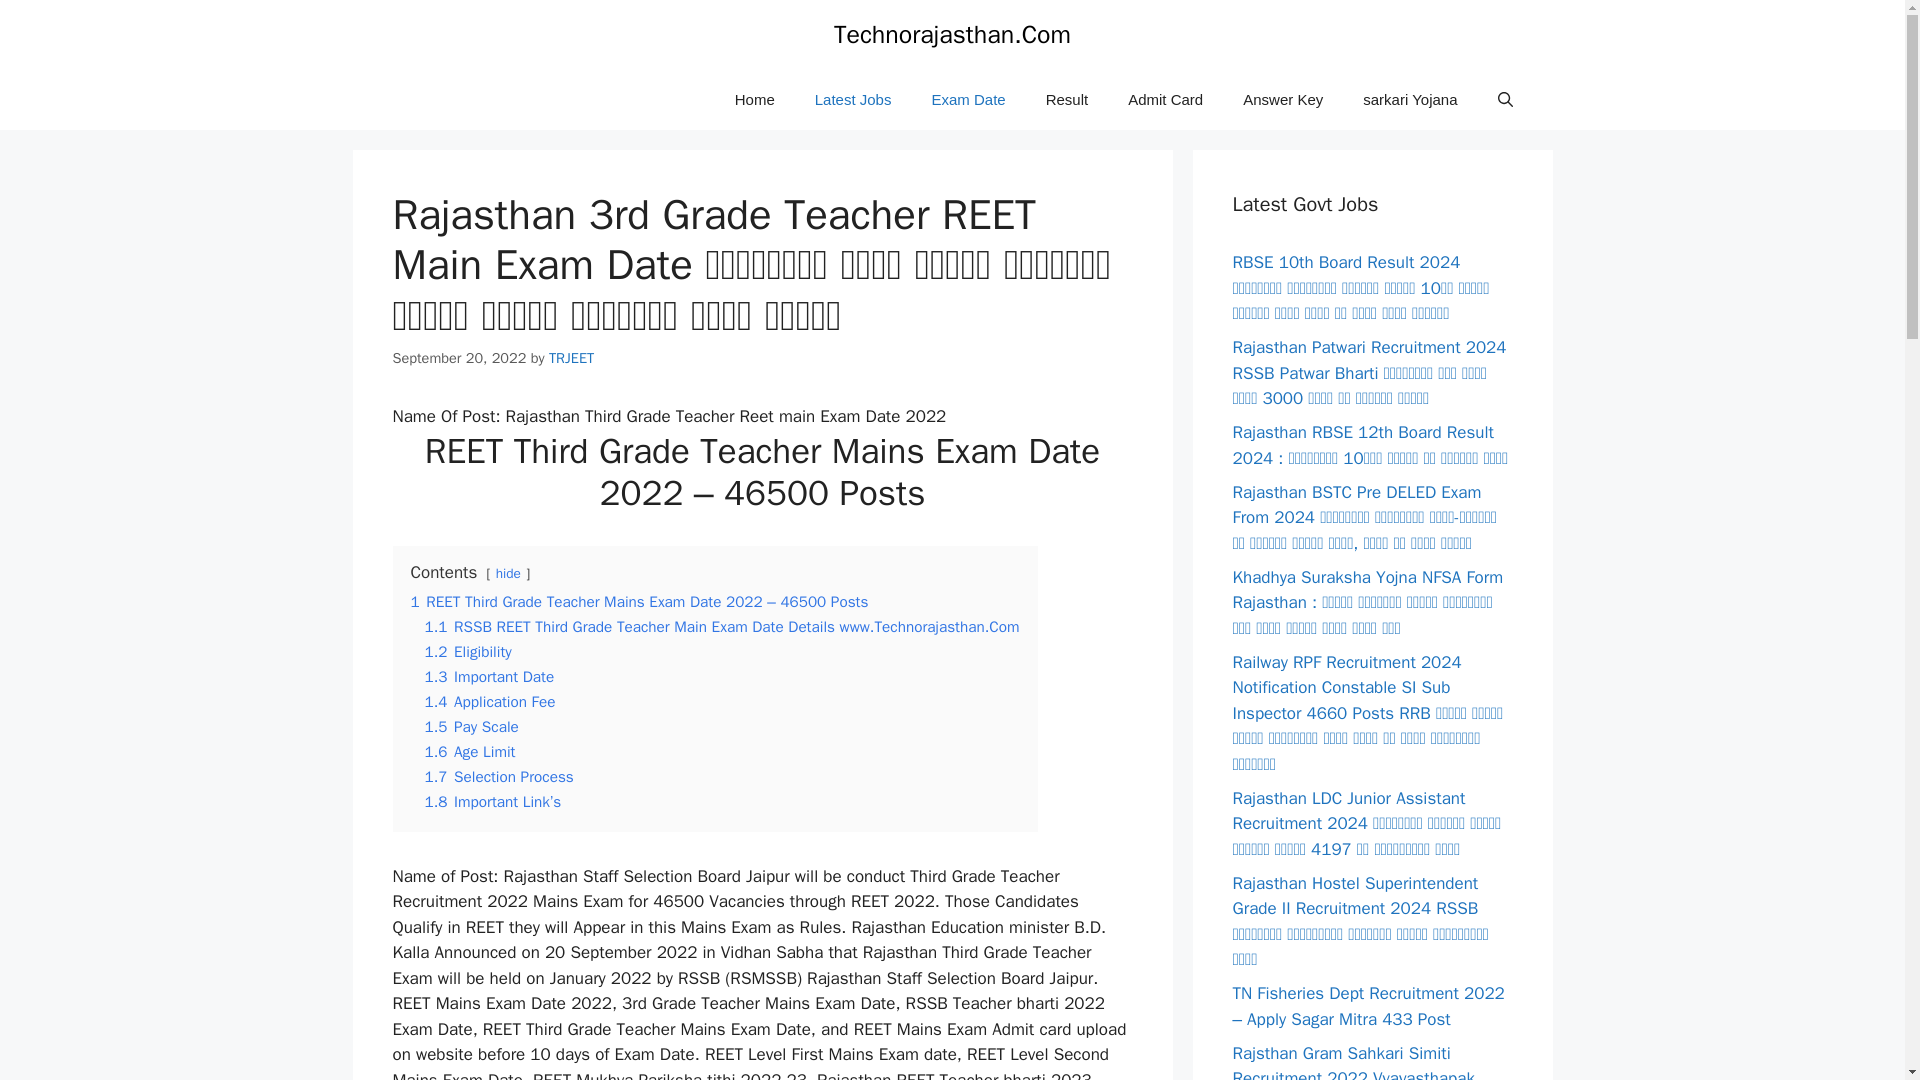  I want to click on 1.5 Pay Scale, so click(471, 726).